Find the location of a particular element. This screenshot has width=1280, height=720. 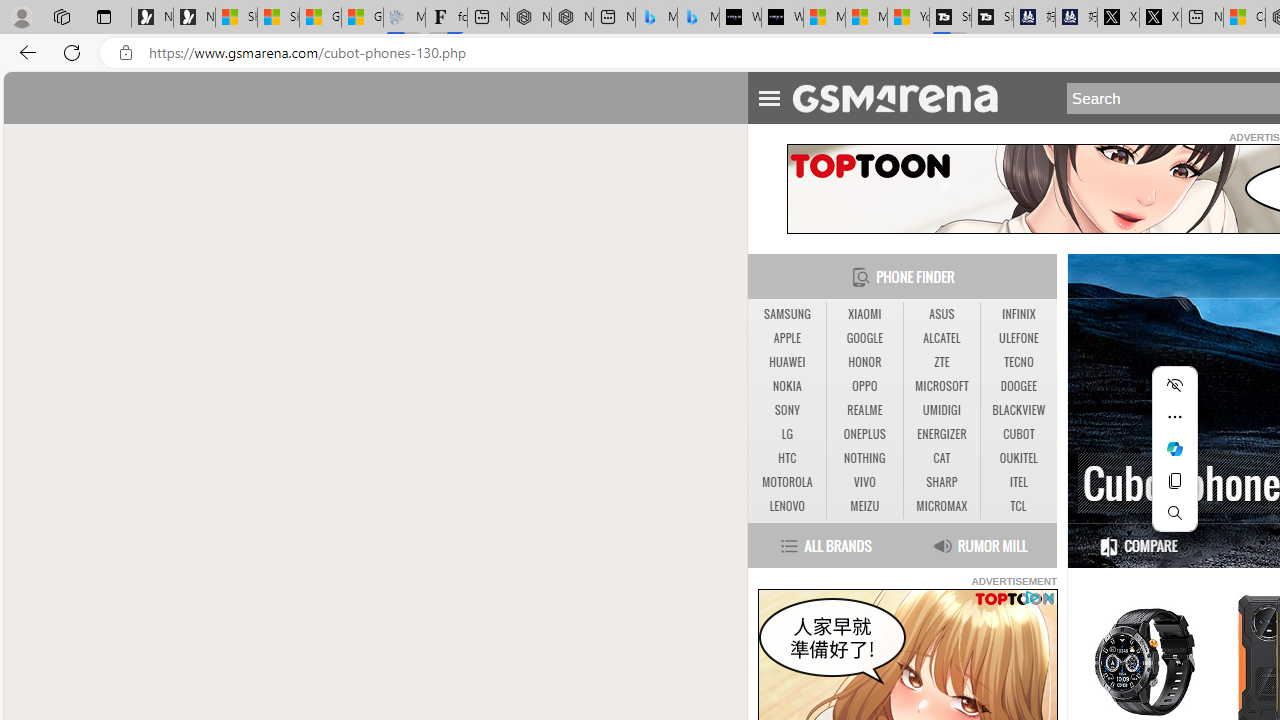

OUKITEL is located at coordinates (1018, 458).